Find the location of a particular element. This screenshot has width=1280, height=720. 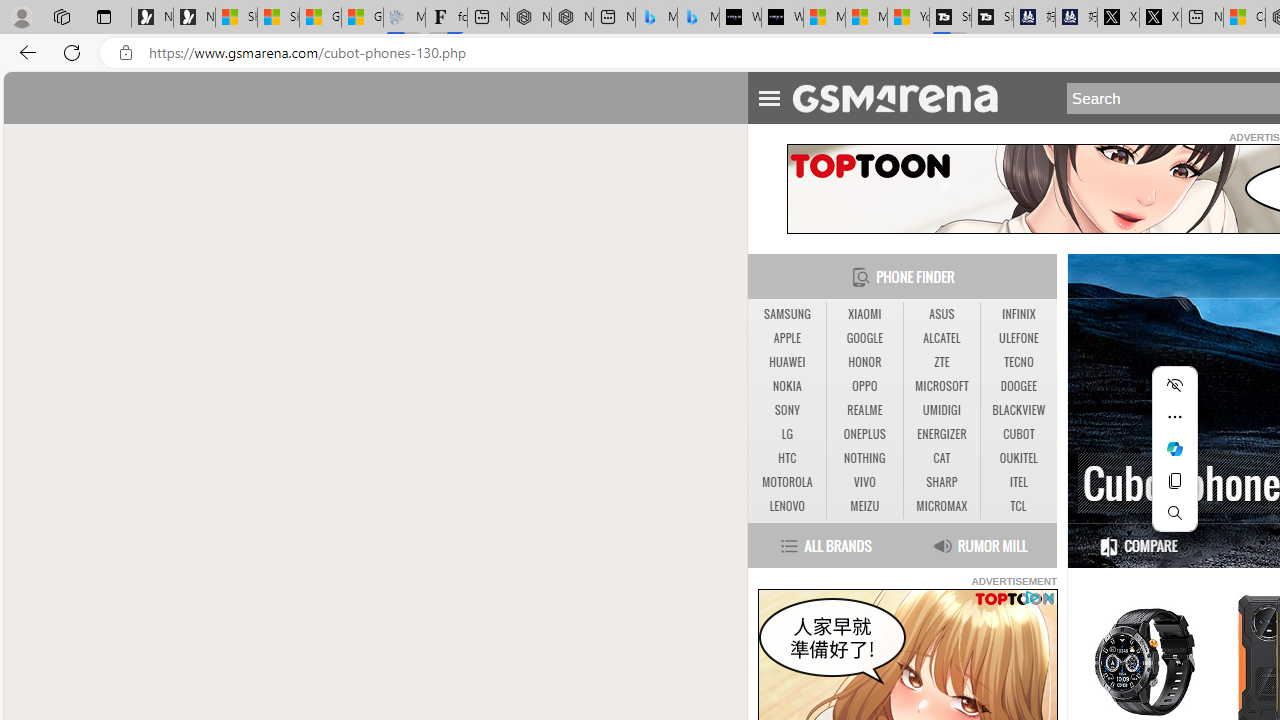

OUKITEL is located at coordinates (1018, 458).